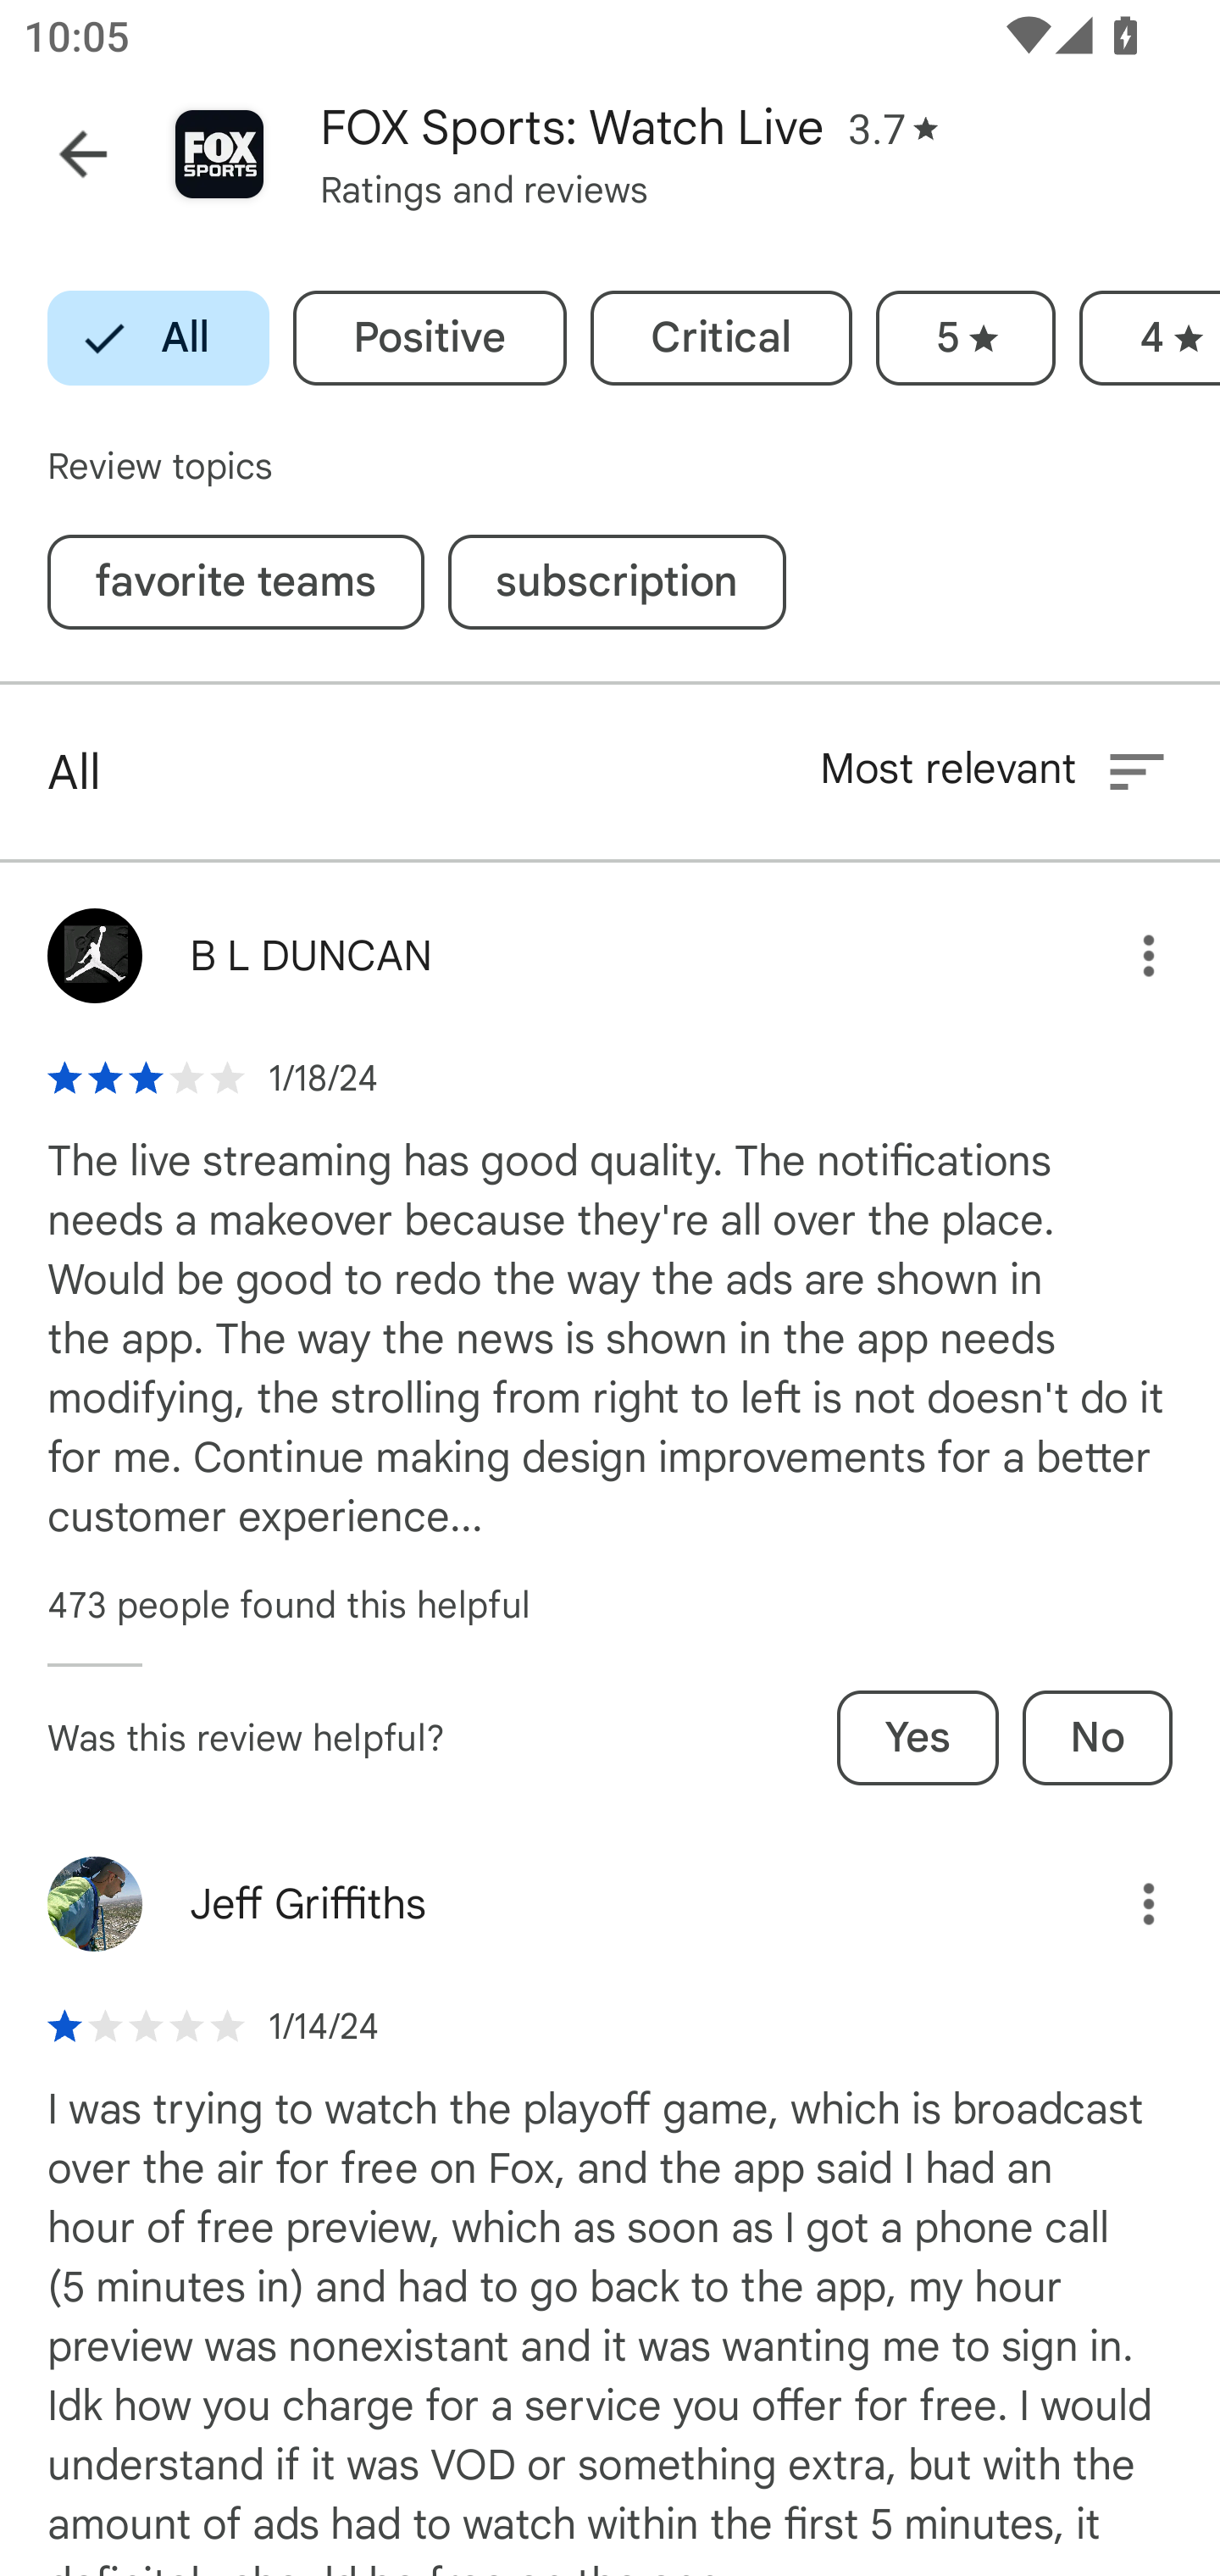 Image resolution: width=1220 pixels, height=2576 pixels. I want to click on Most relevant, so click(995, 771).